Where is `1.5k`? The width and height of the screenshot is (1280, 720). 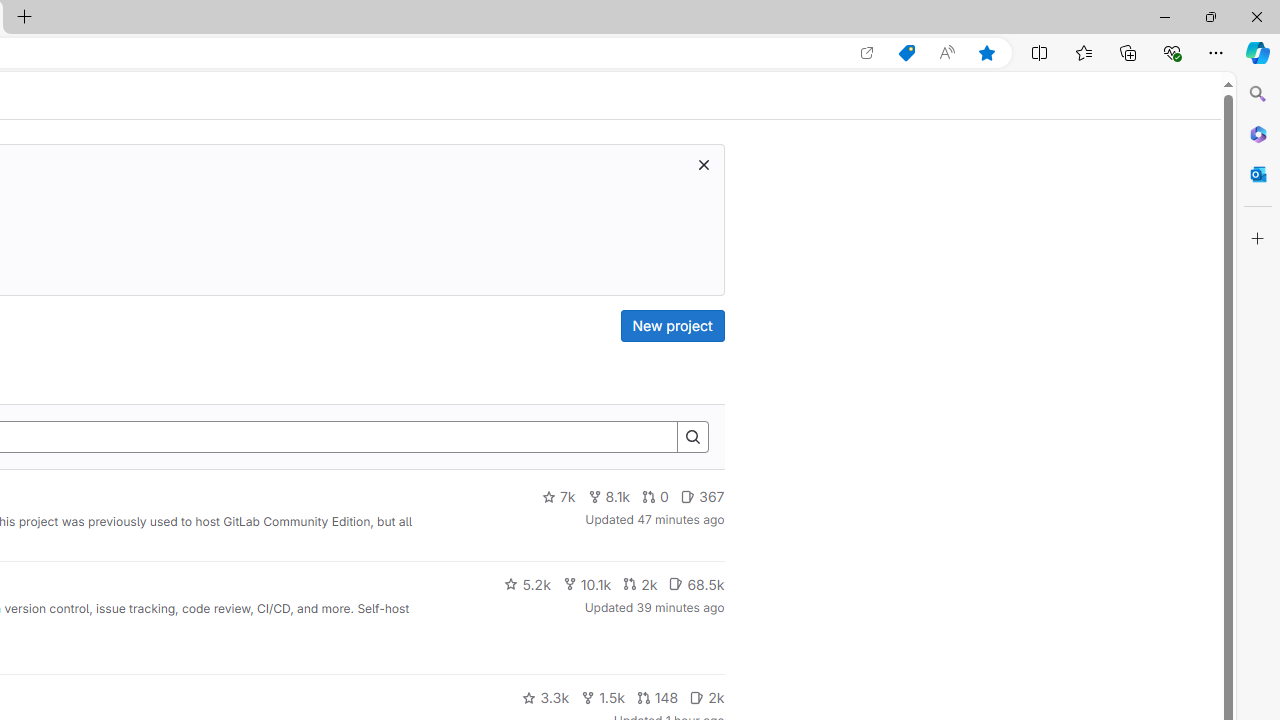 1.5k is located at coordinates (602, 698).